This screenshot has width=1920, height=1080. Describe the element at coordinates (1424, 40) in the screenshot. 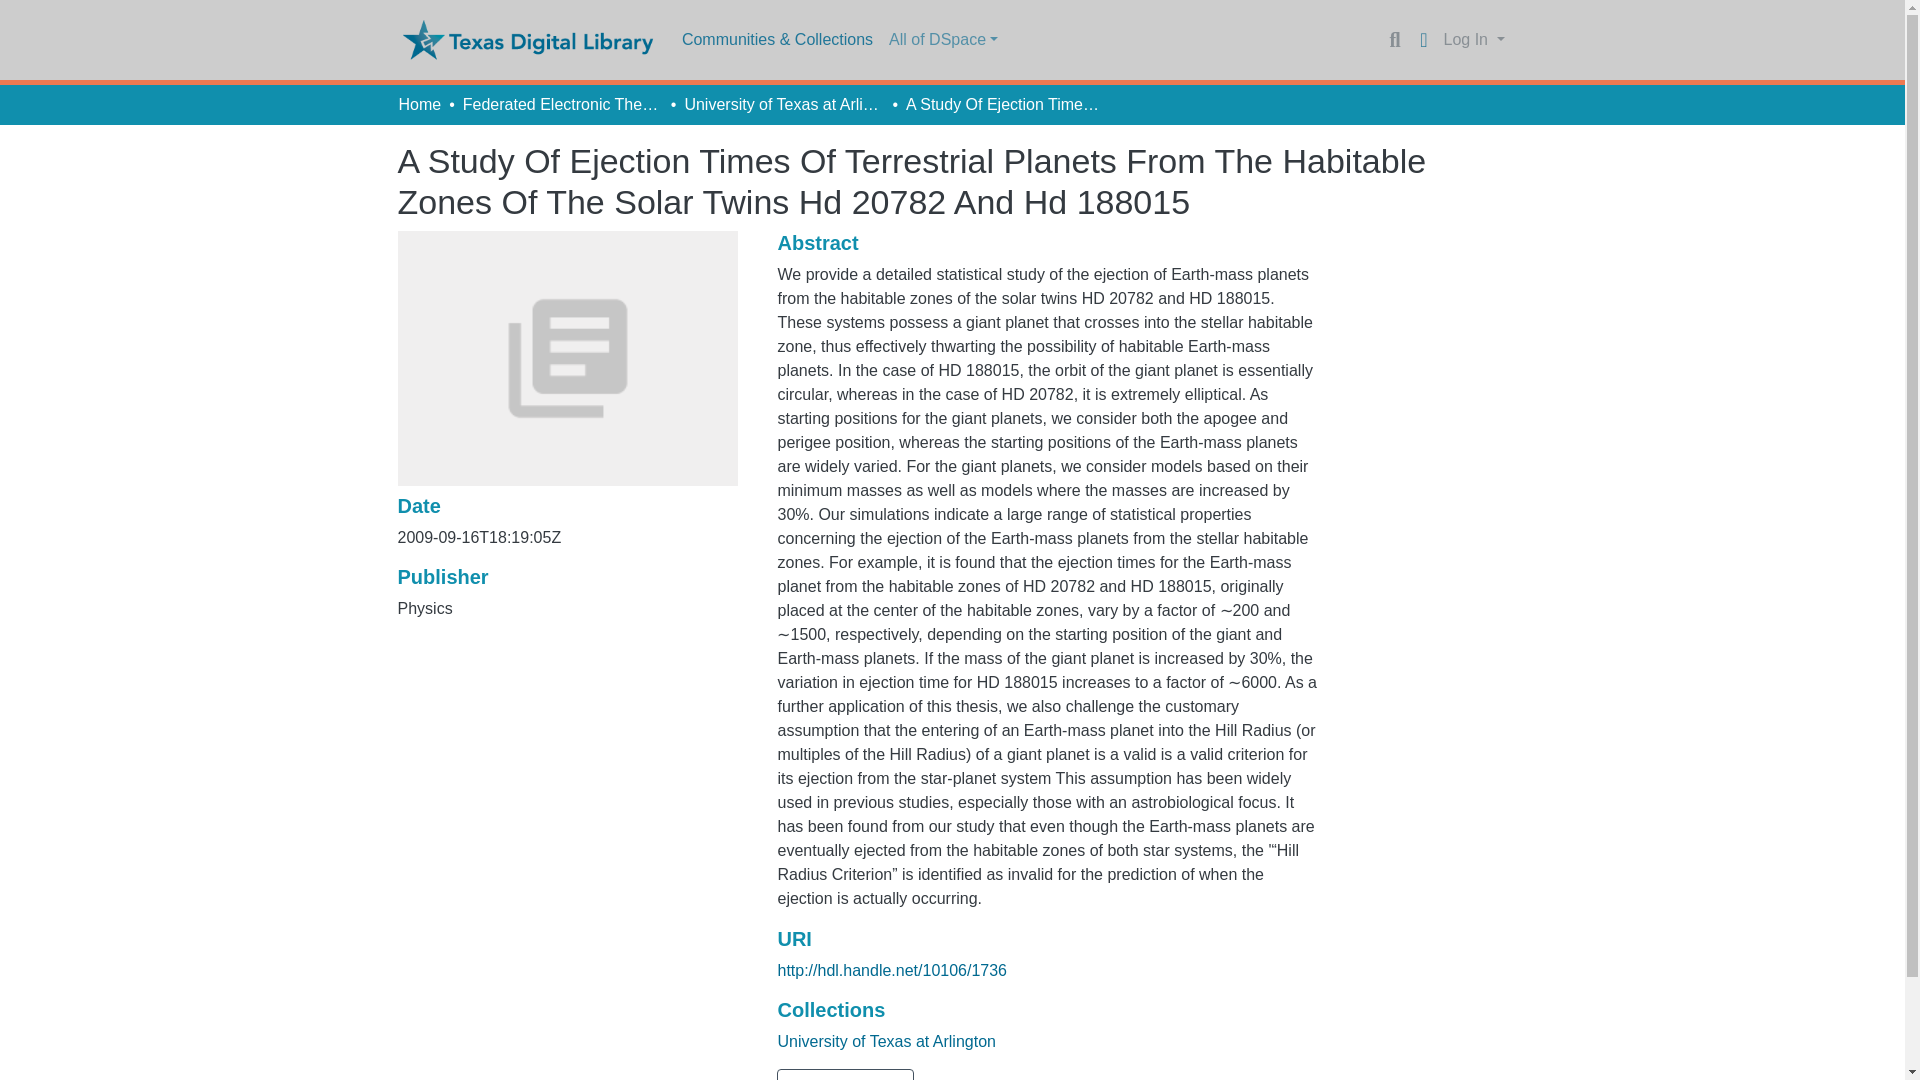

I see `Language switch` at that location.